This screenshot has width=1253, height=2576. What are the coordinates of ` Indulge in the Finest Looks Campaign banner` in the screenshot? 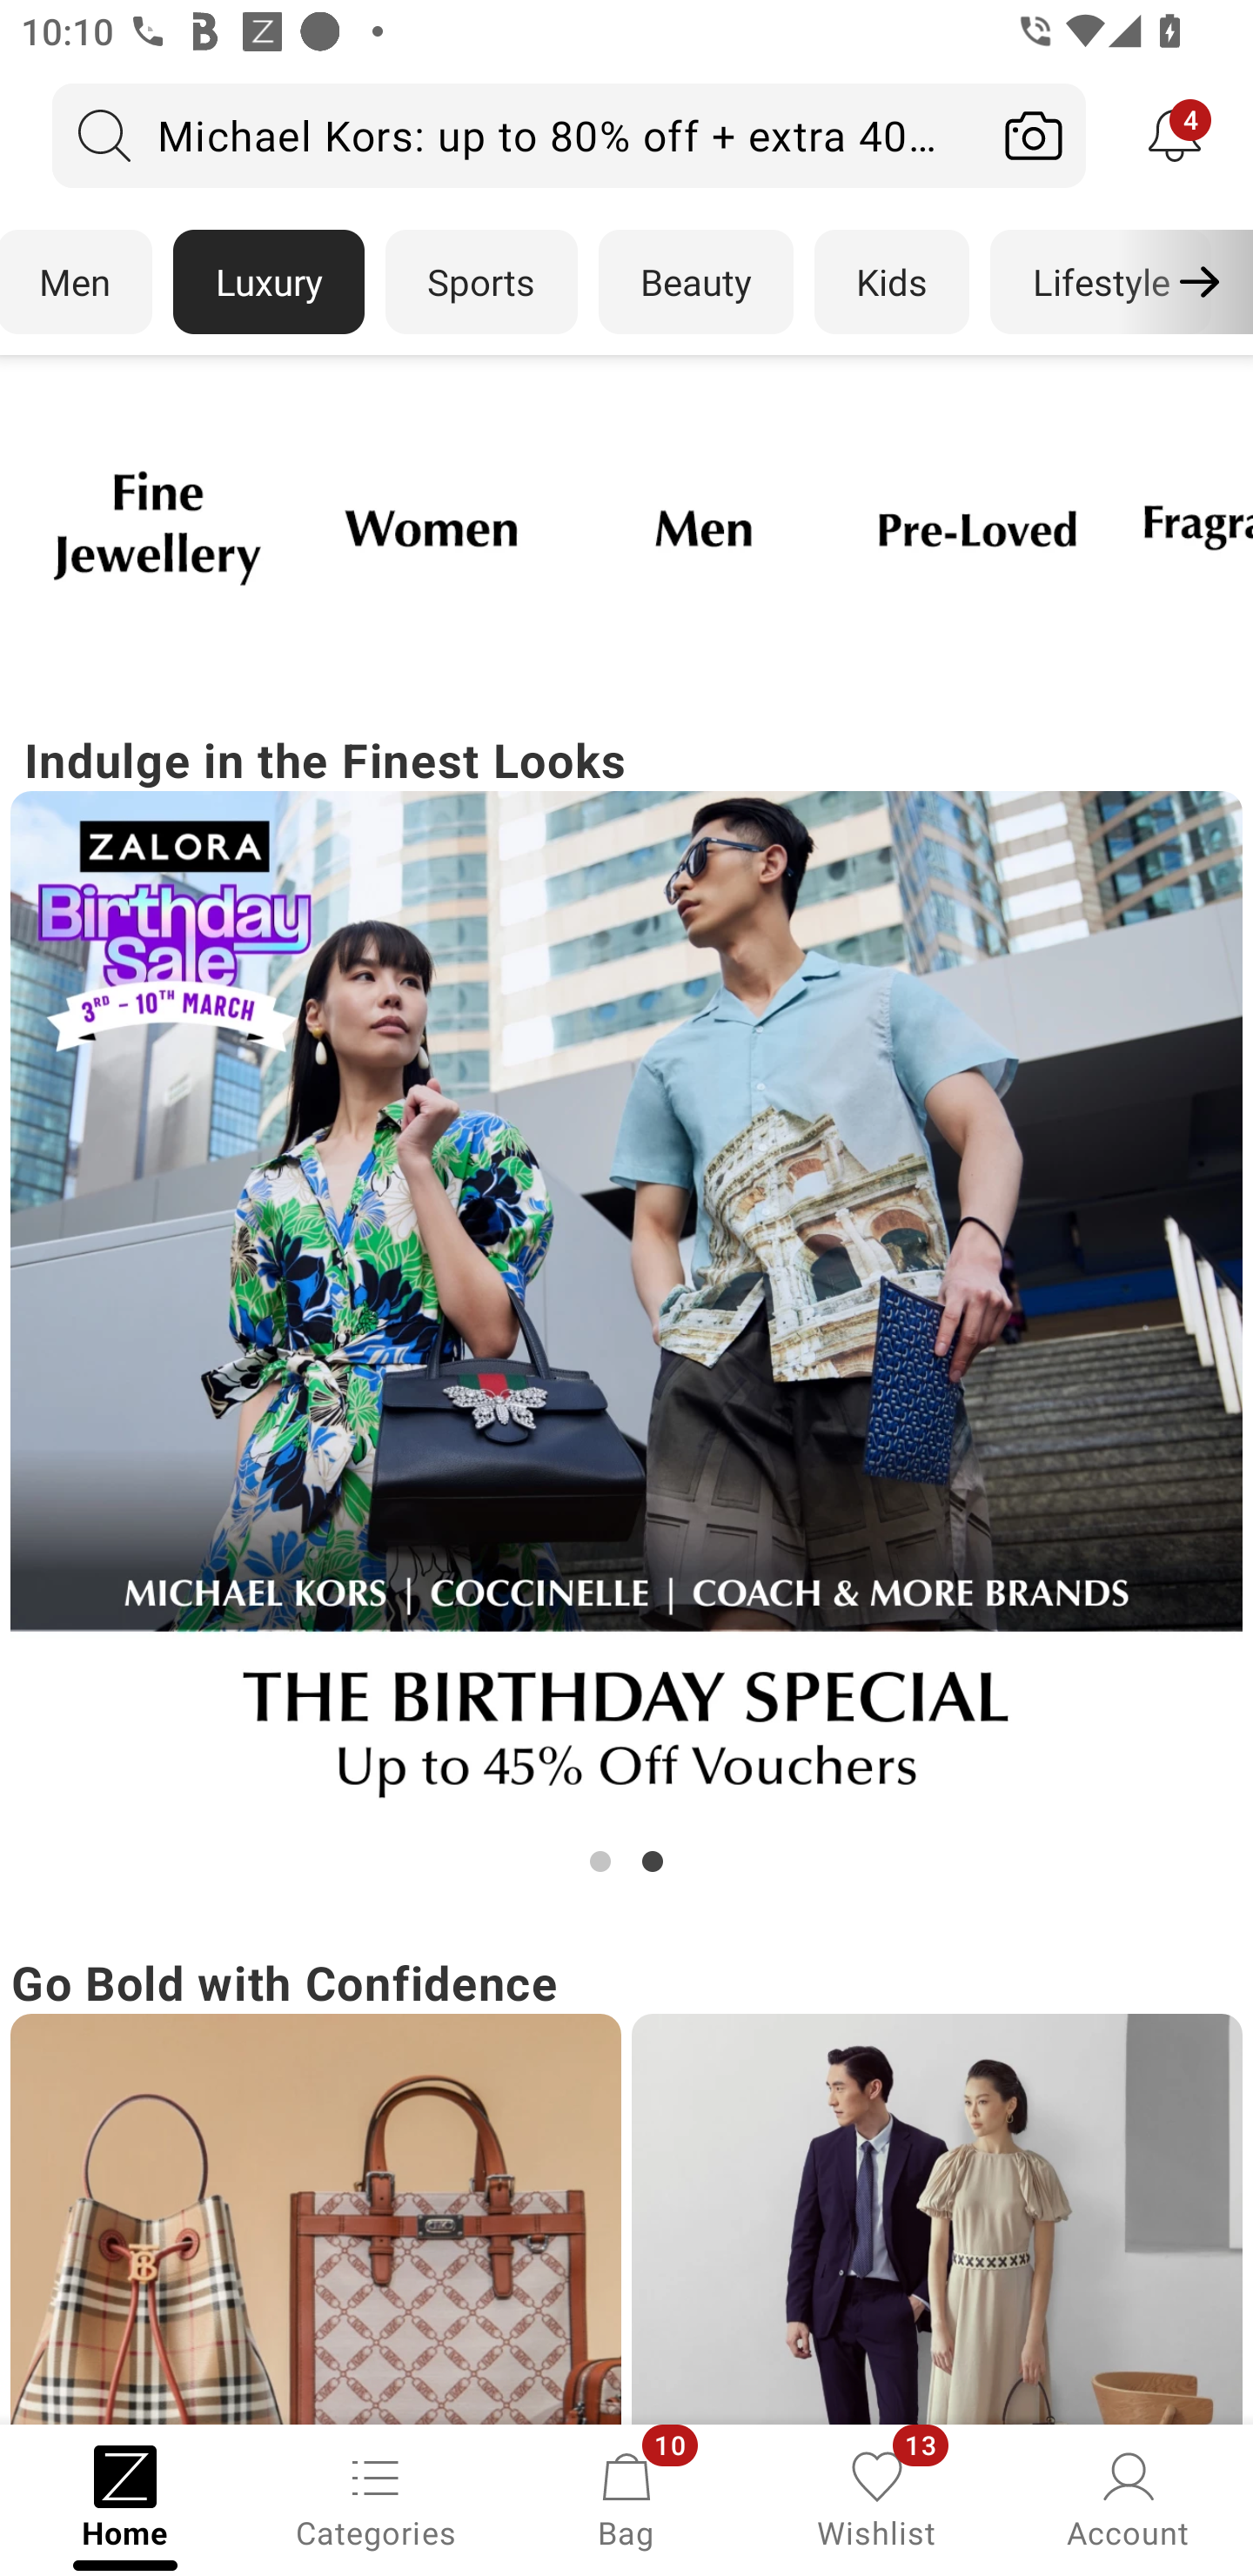 It's located at (626, 1302).